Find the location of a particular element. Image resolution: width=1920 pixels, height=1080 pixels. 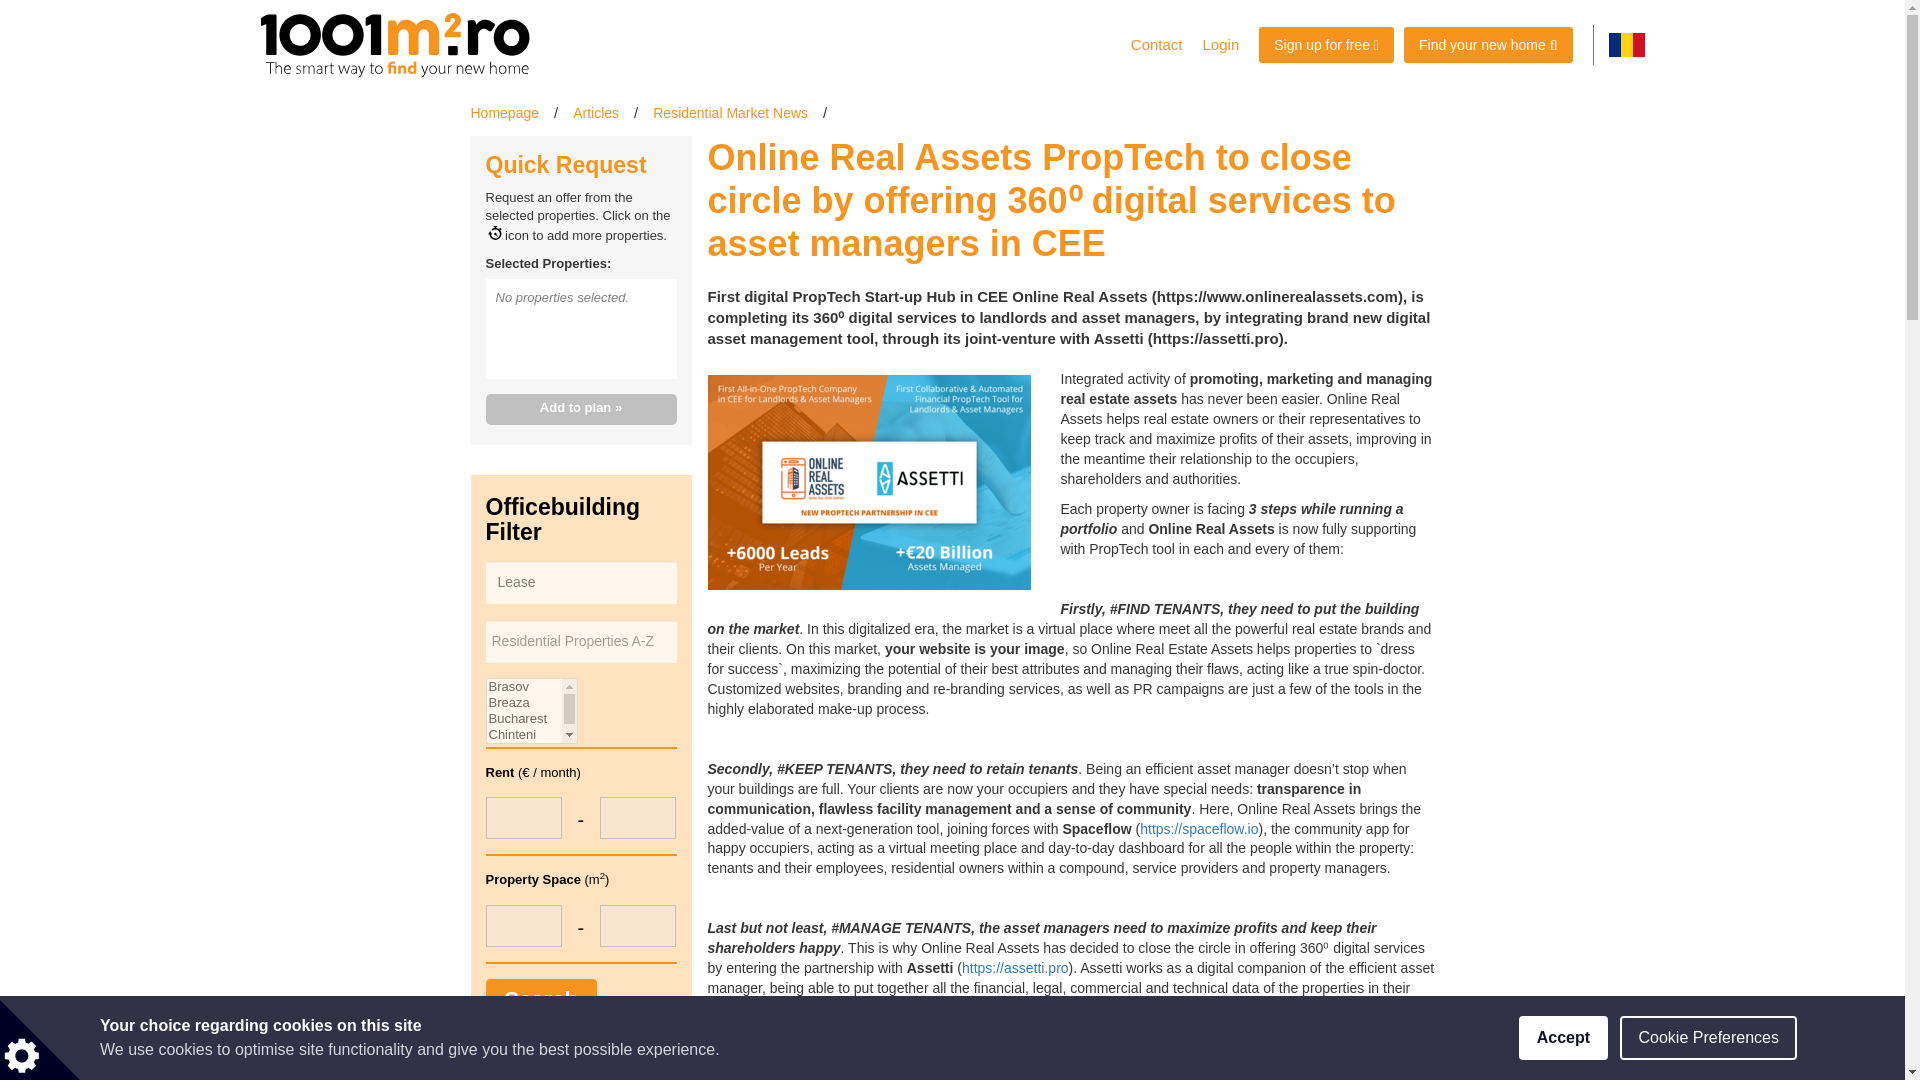

Homepage is located at coordinates (504, 112).